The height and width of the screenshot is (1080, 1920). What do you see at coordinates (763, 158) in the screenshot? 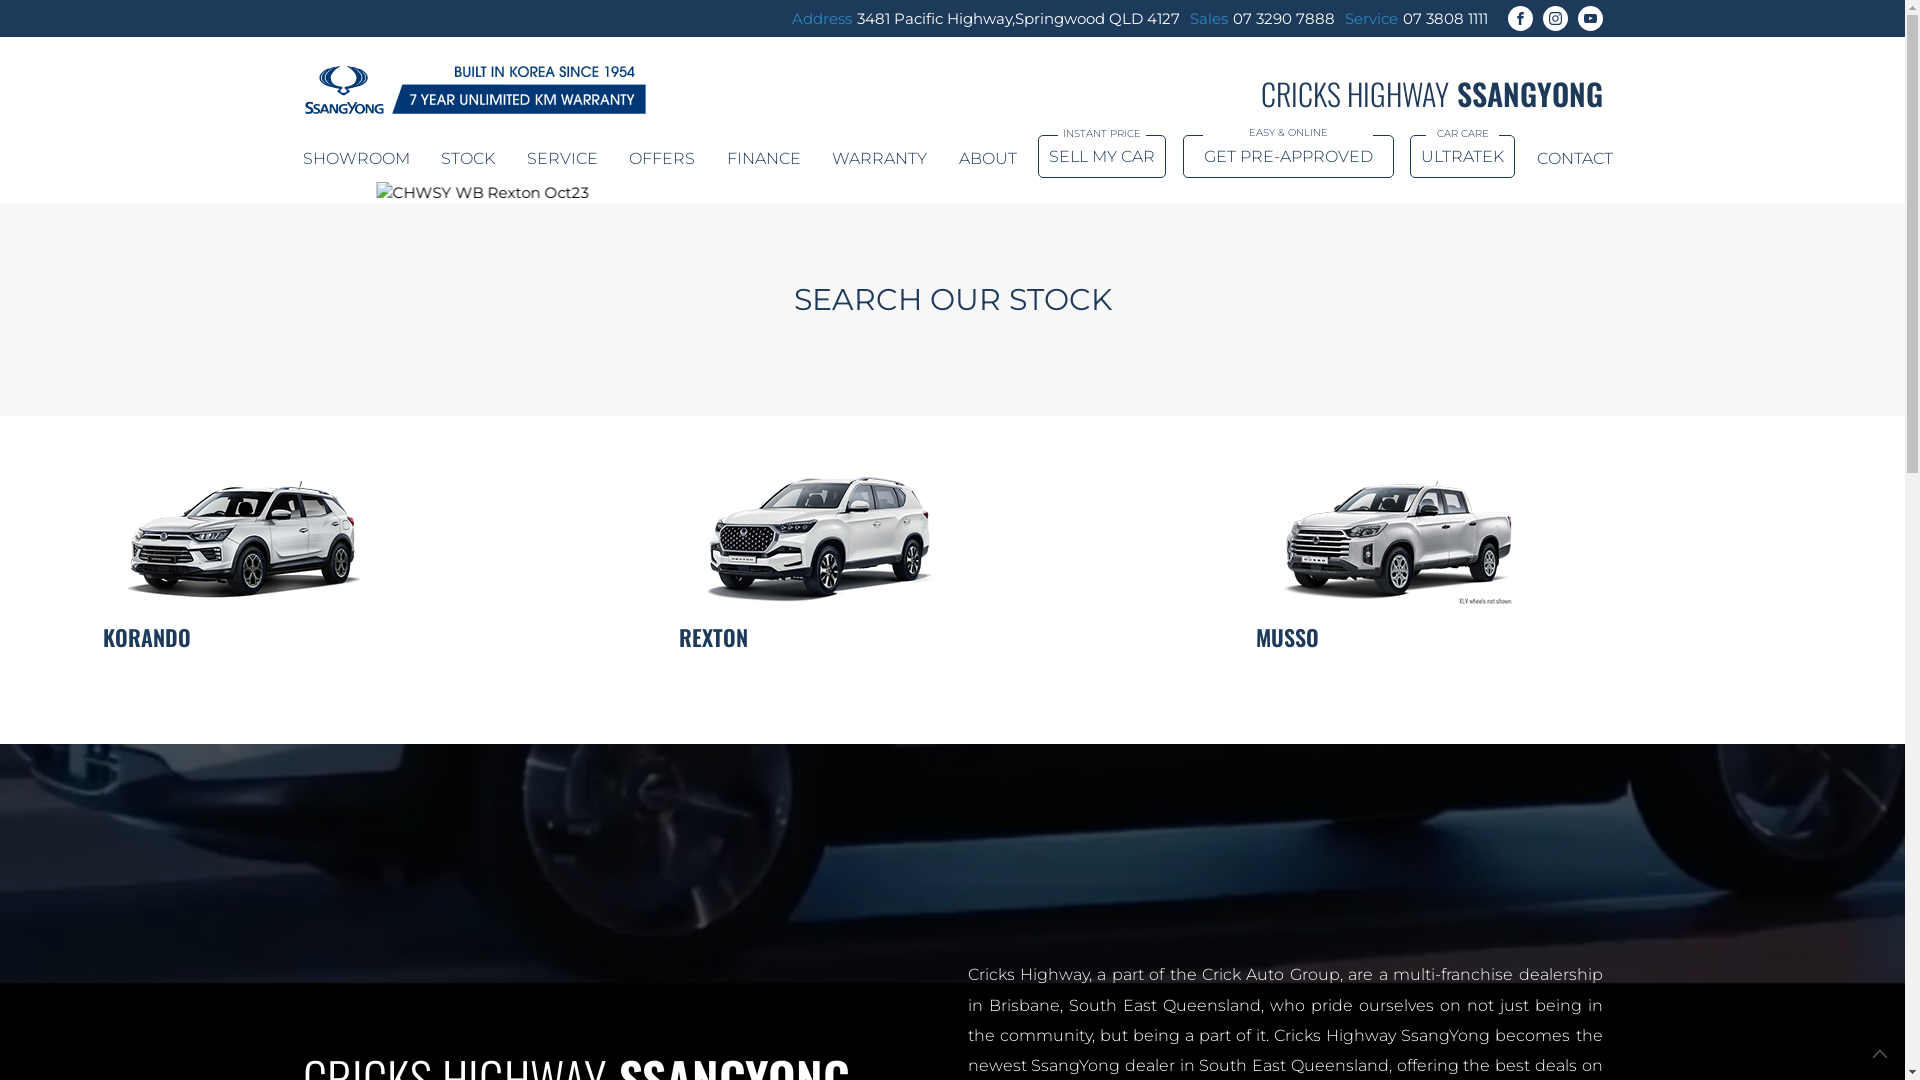
I see `FINANCE` at bounding box center [763, 158].